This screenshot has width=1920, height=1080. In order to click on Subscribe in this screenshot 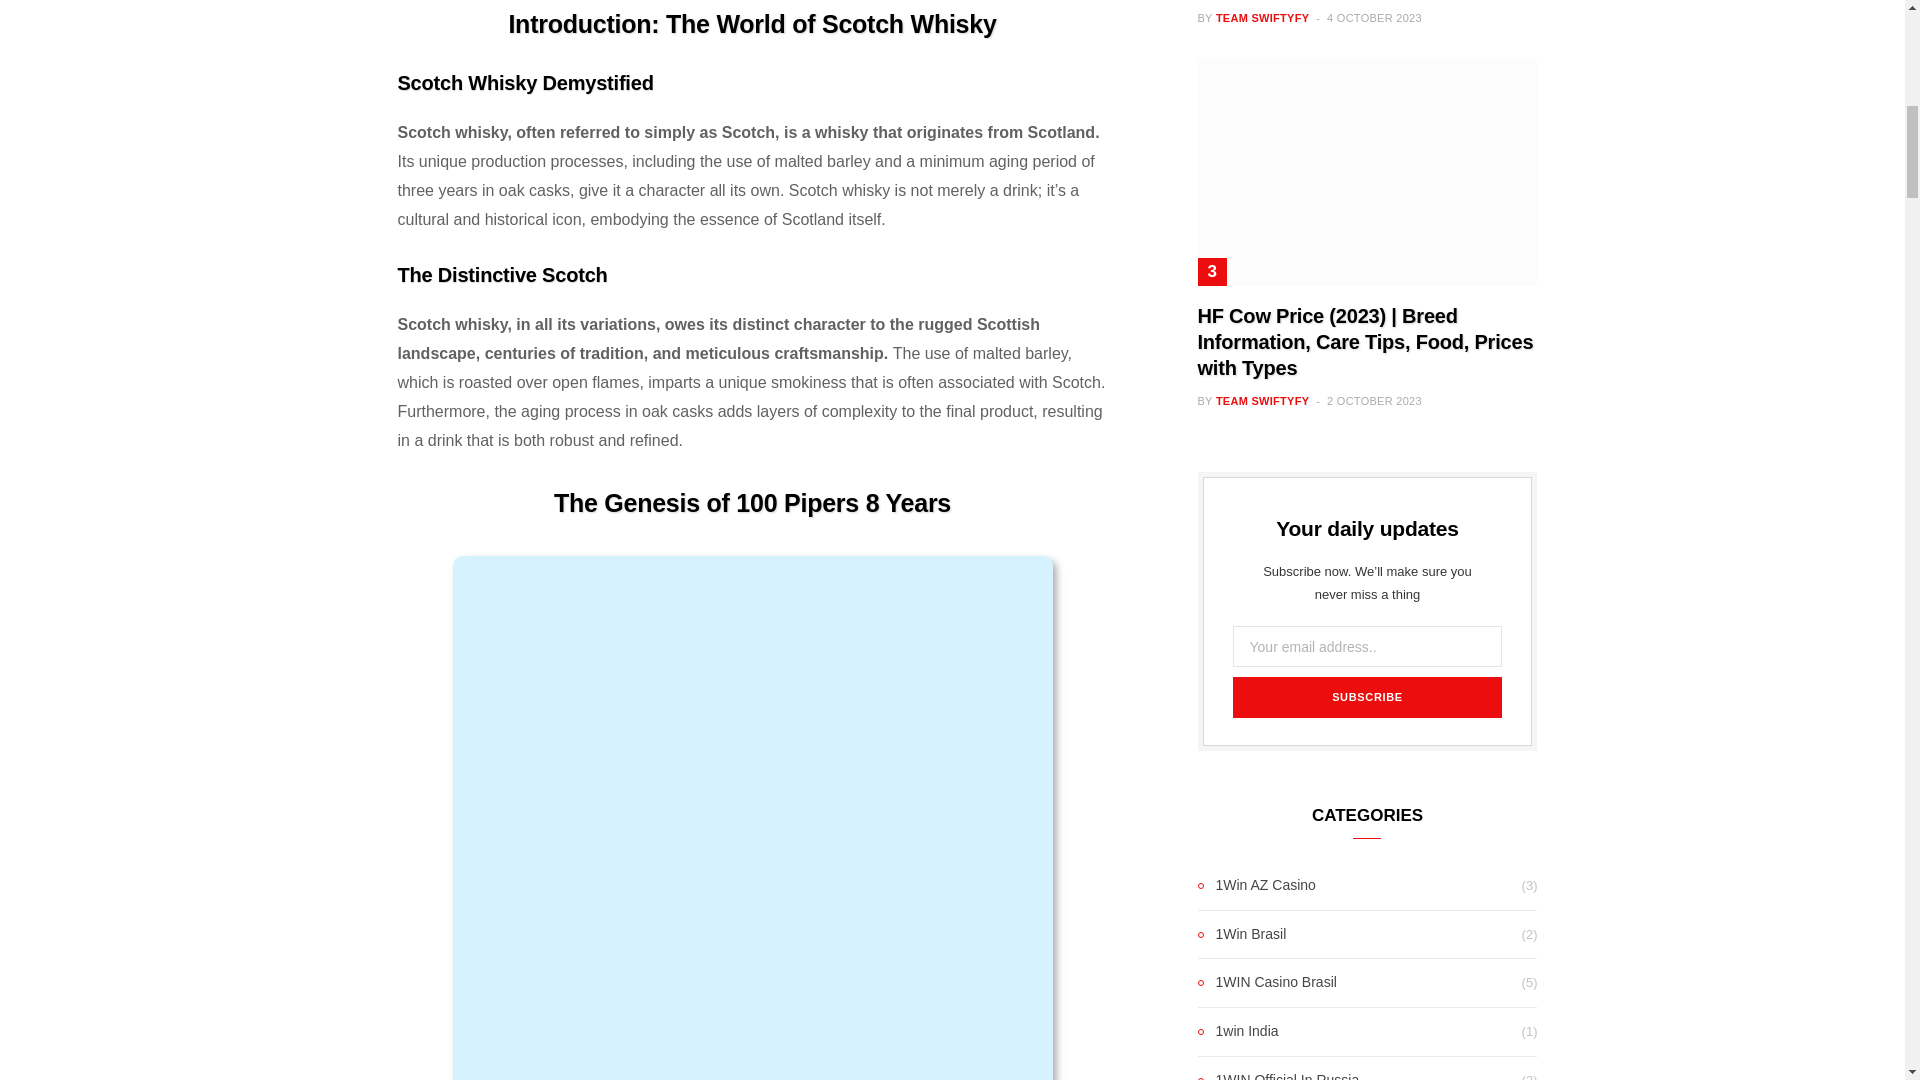, I will do `click(1366, 698)`.